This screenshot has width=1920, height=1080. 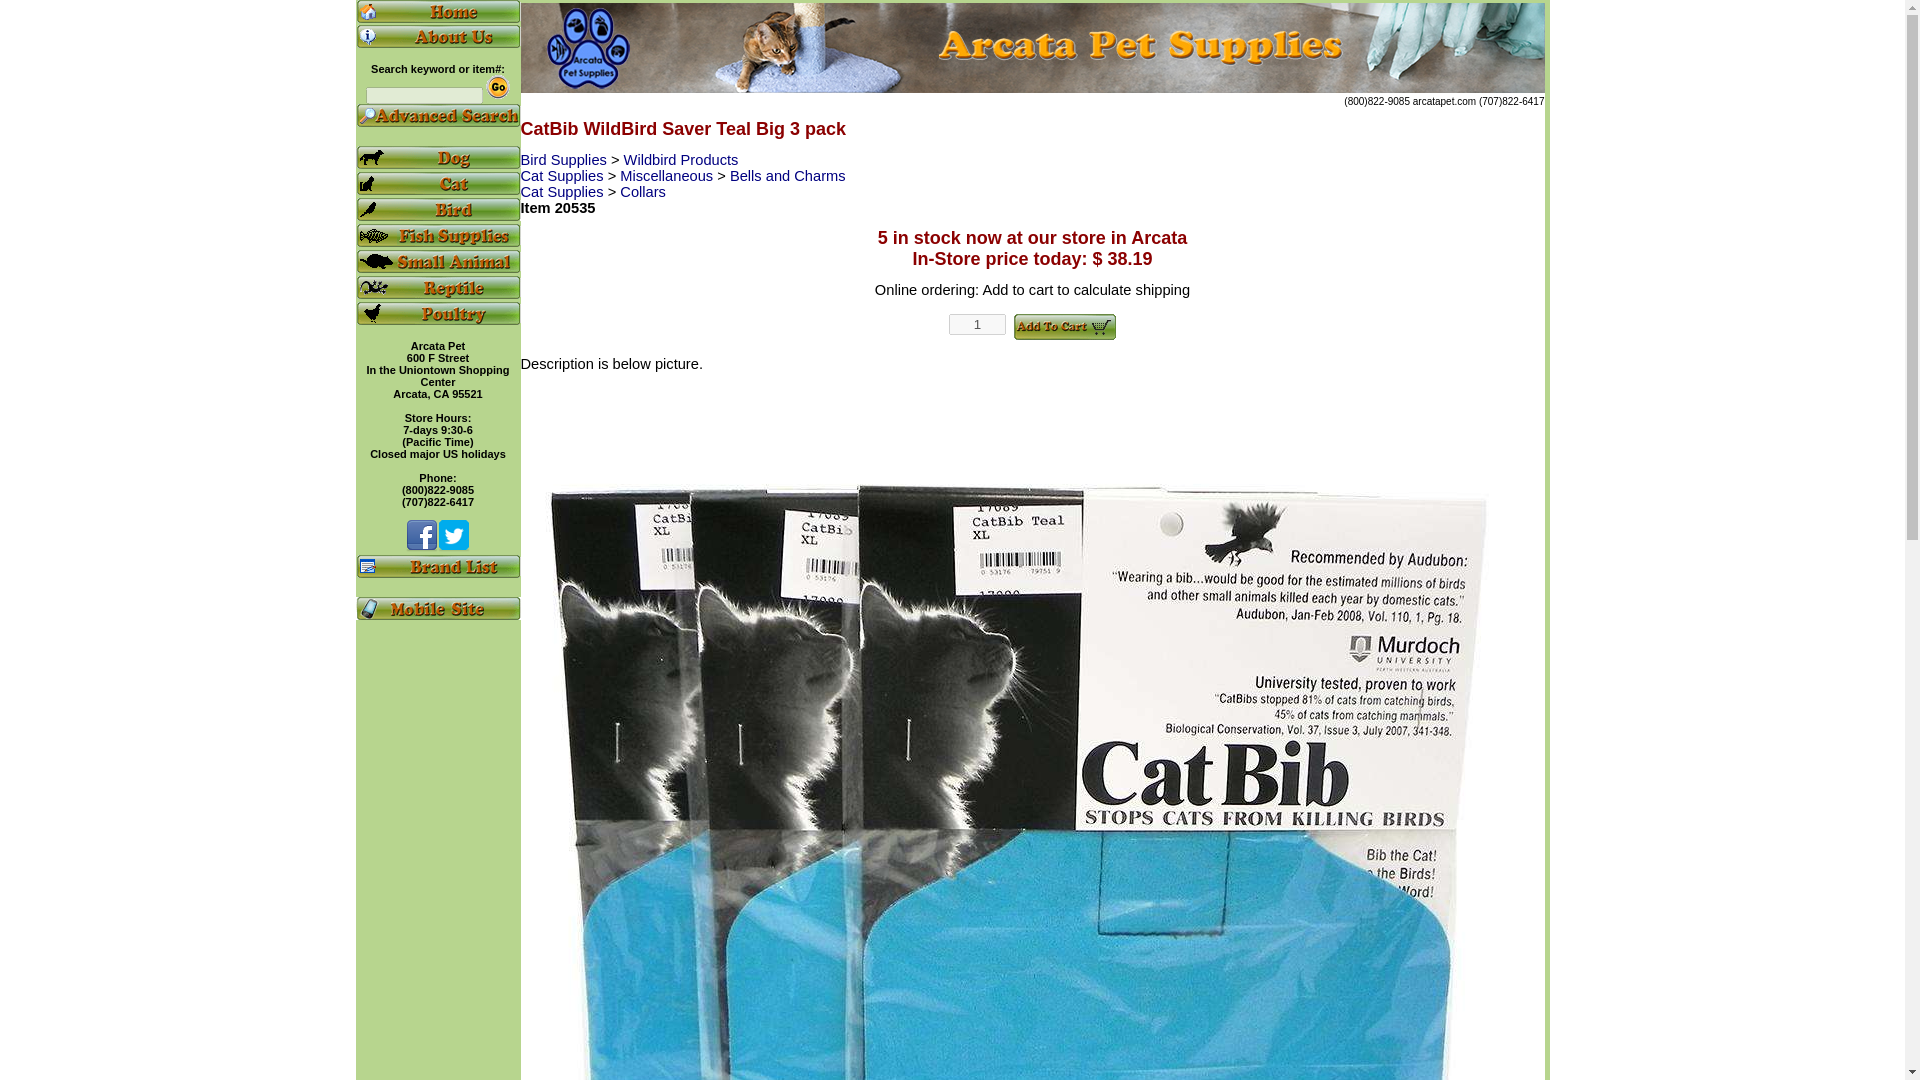 I want to click on Collars, so click(x=643, y=191).